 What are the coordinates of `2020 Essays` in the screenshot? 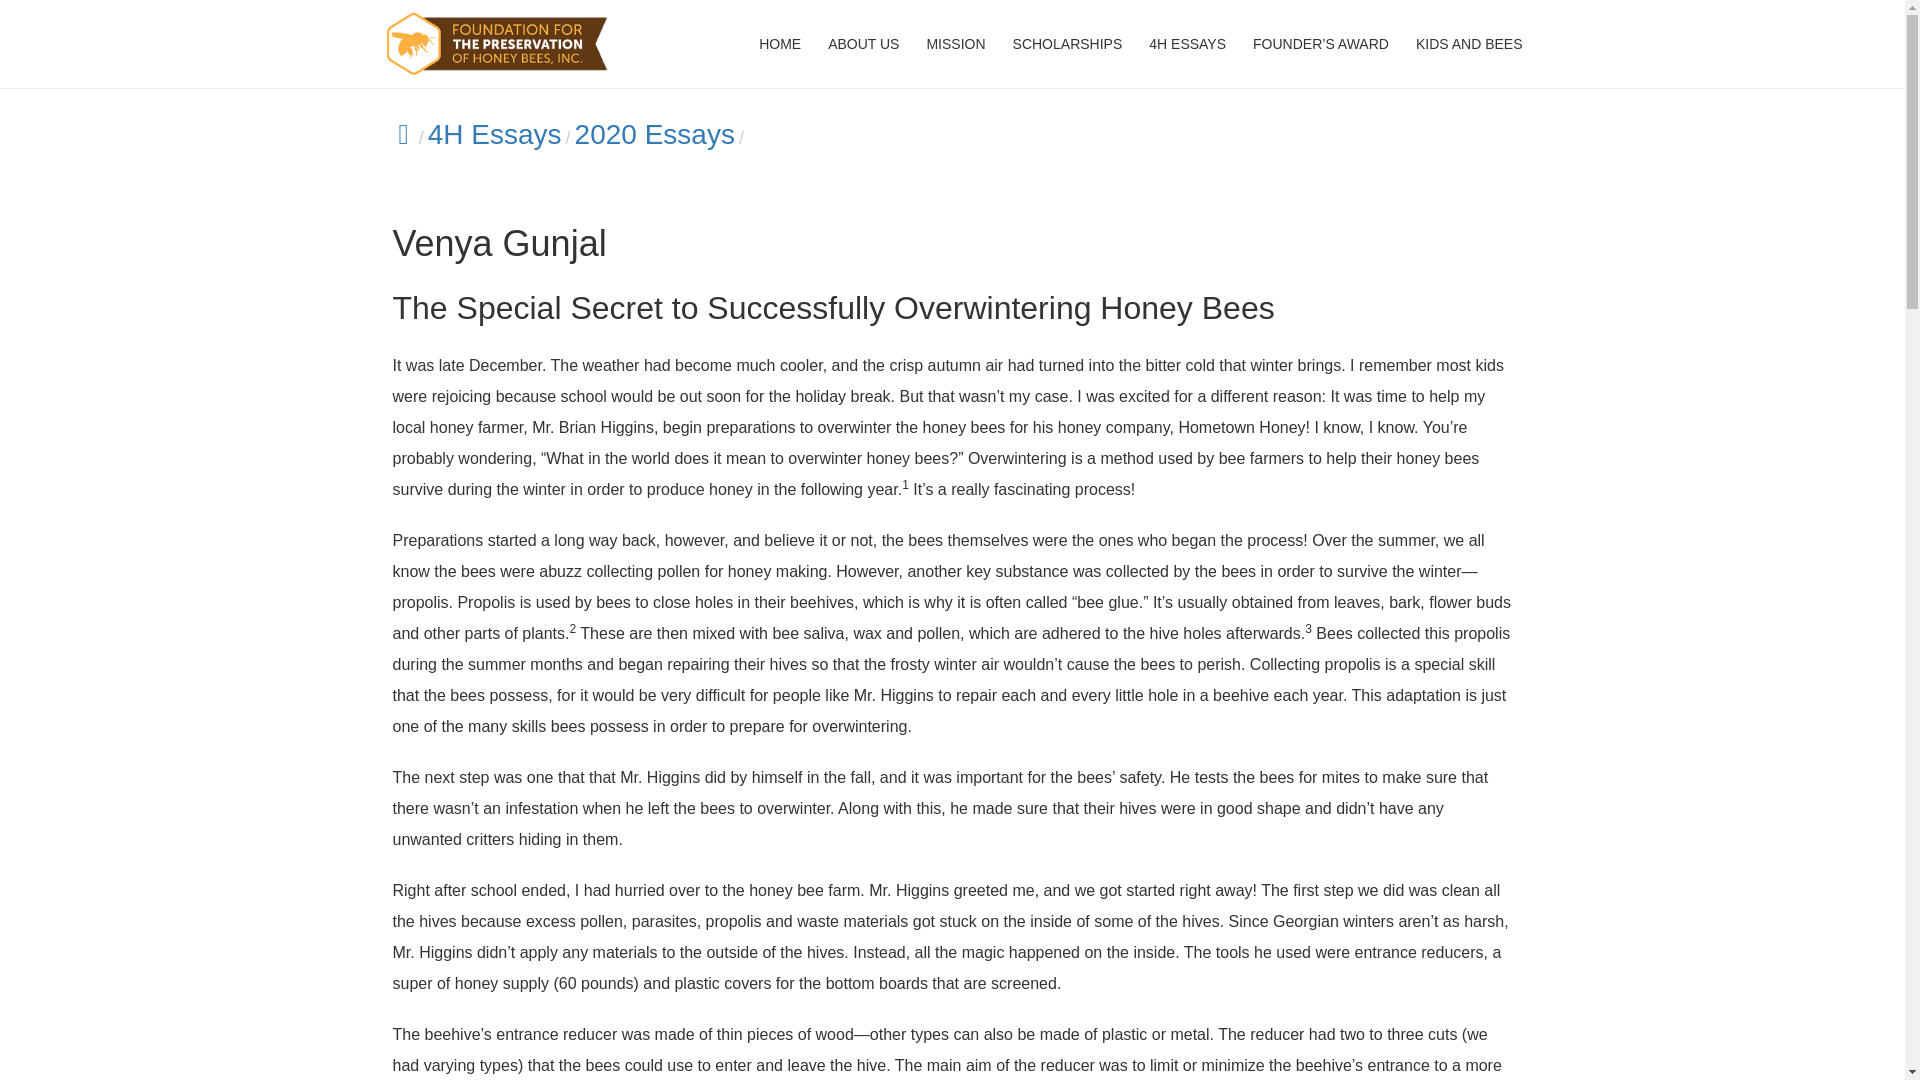 It's located at (654, 134).